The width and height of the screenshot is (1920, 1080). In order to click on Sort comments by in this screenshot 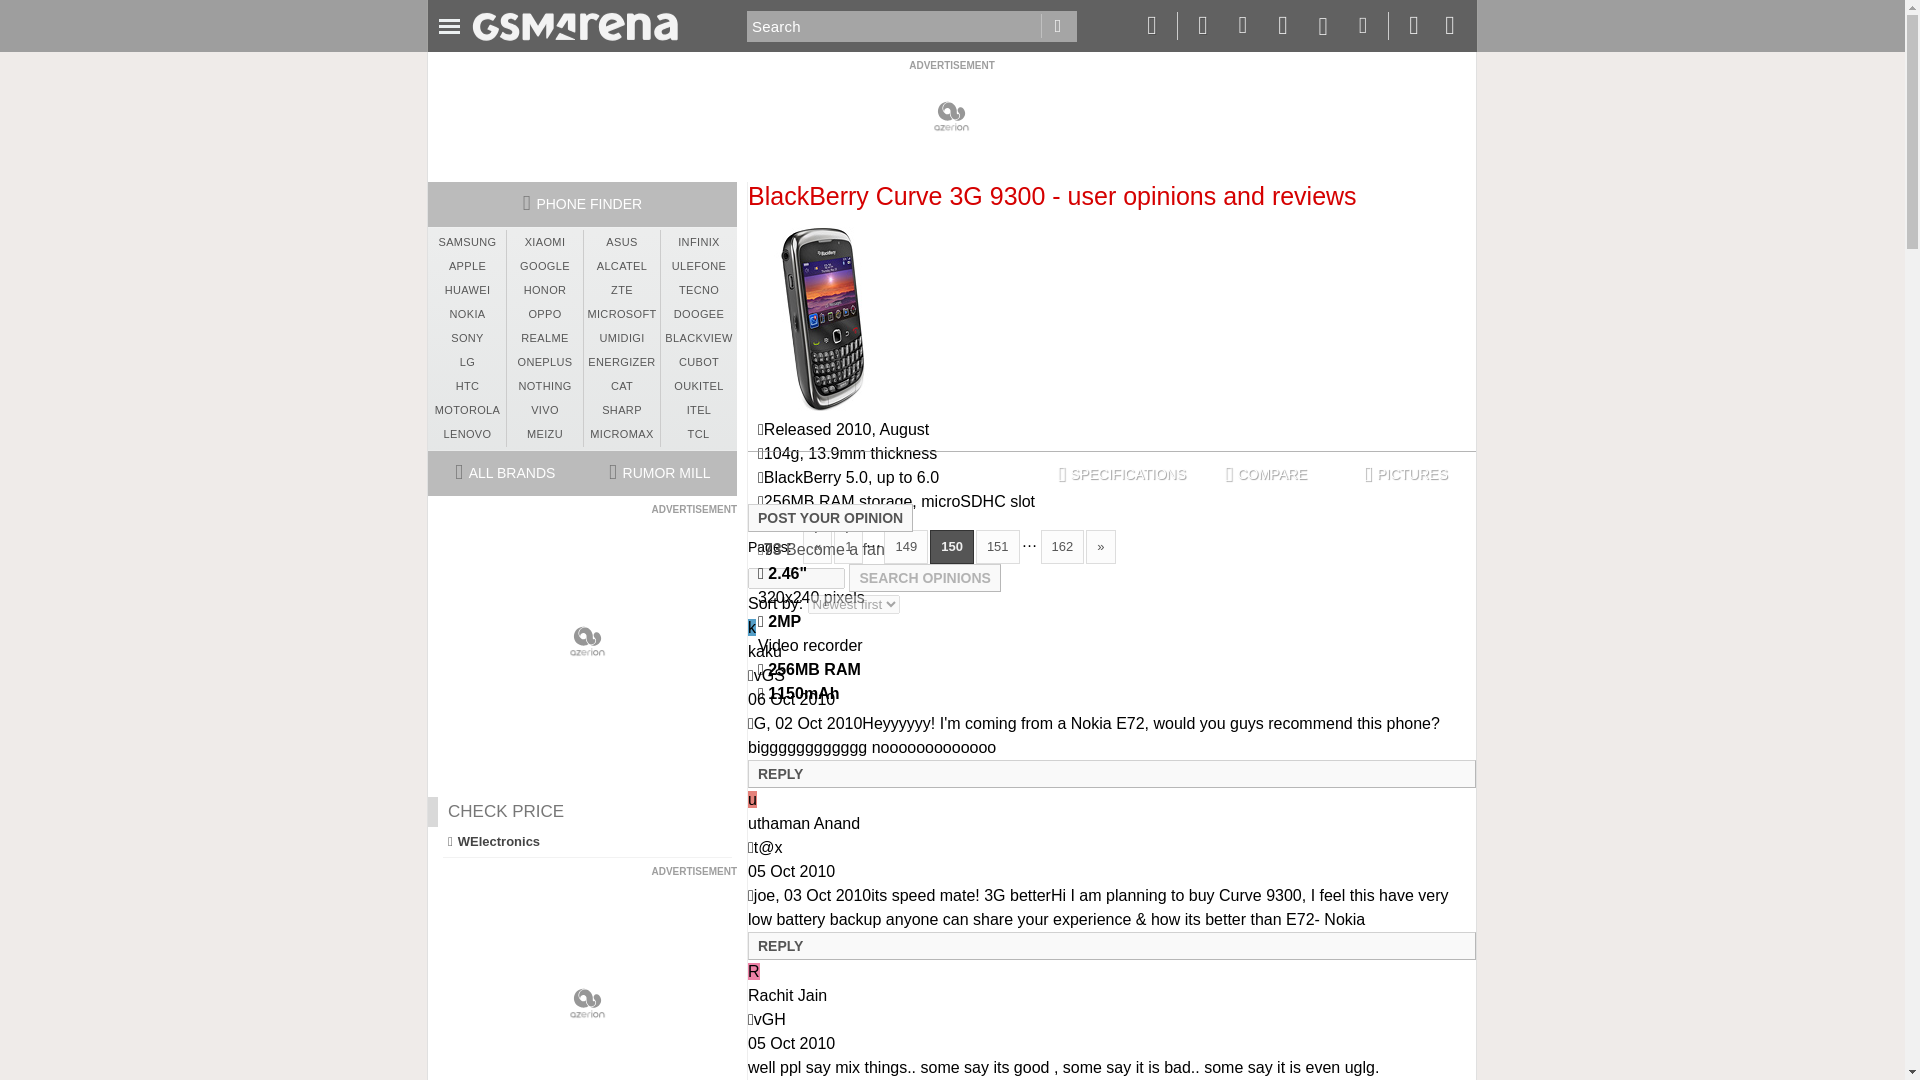, I will do `click(854, 604)`.